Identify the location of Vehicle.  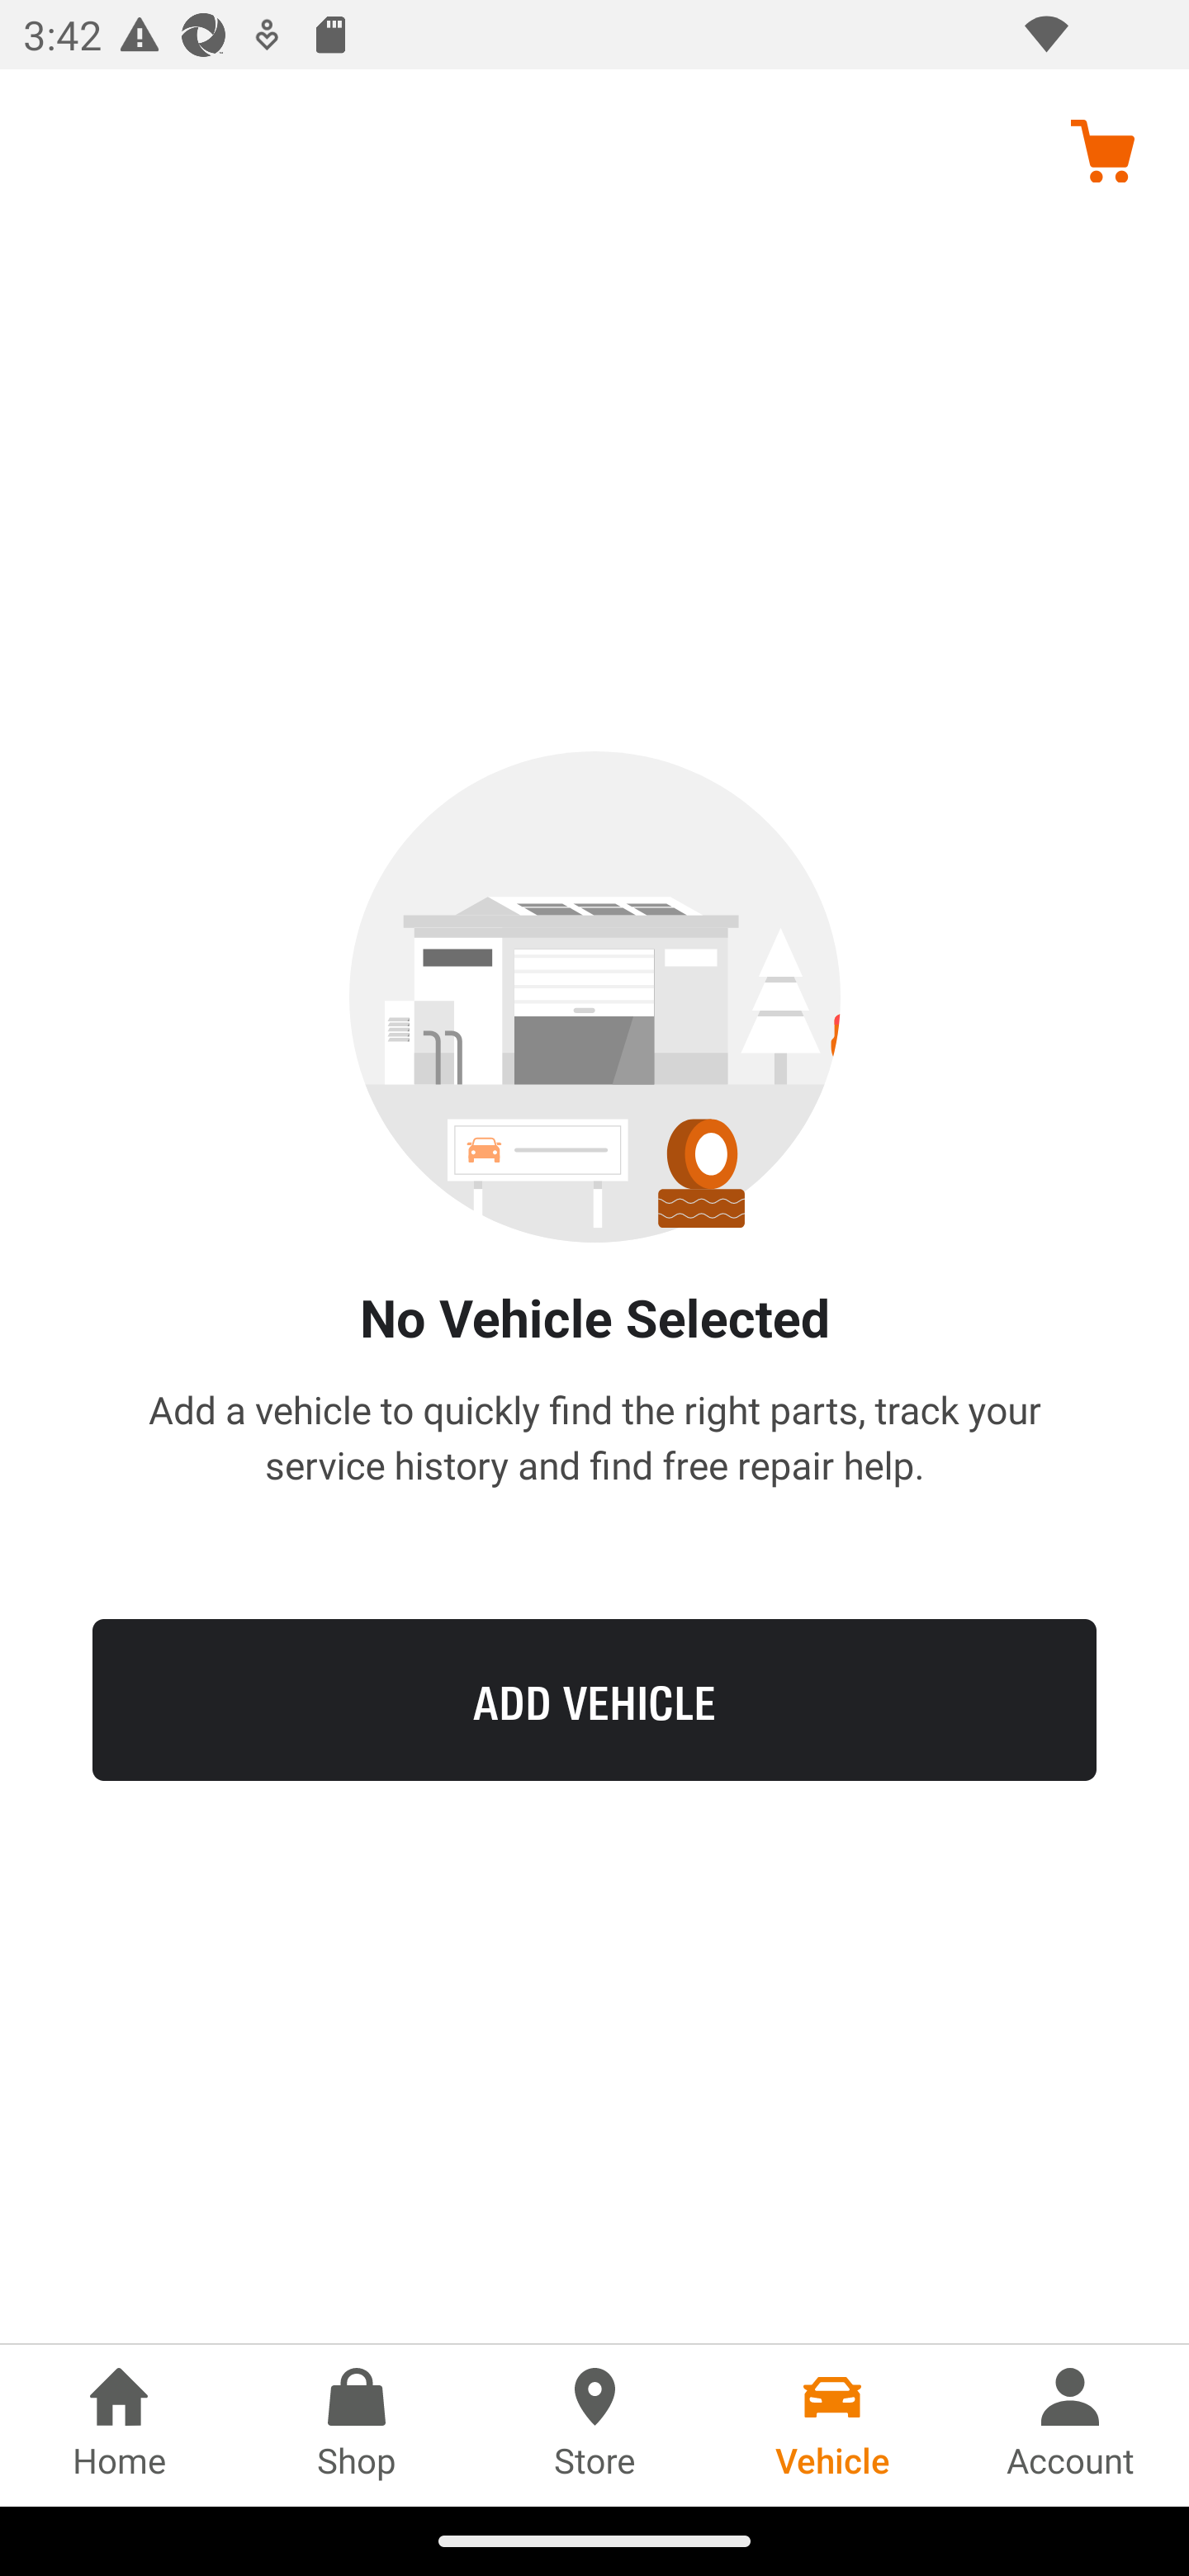
(832, 2425).